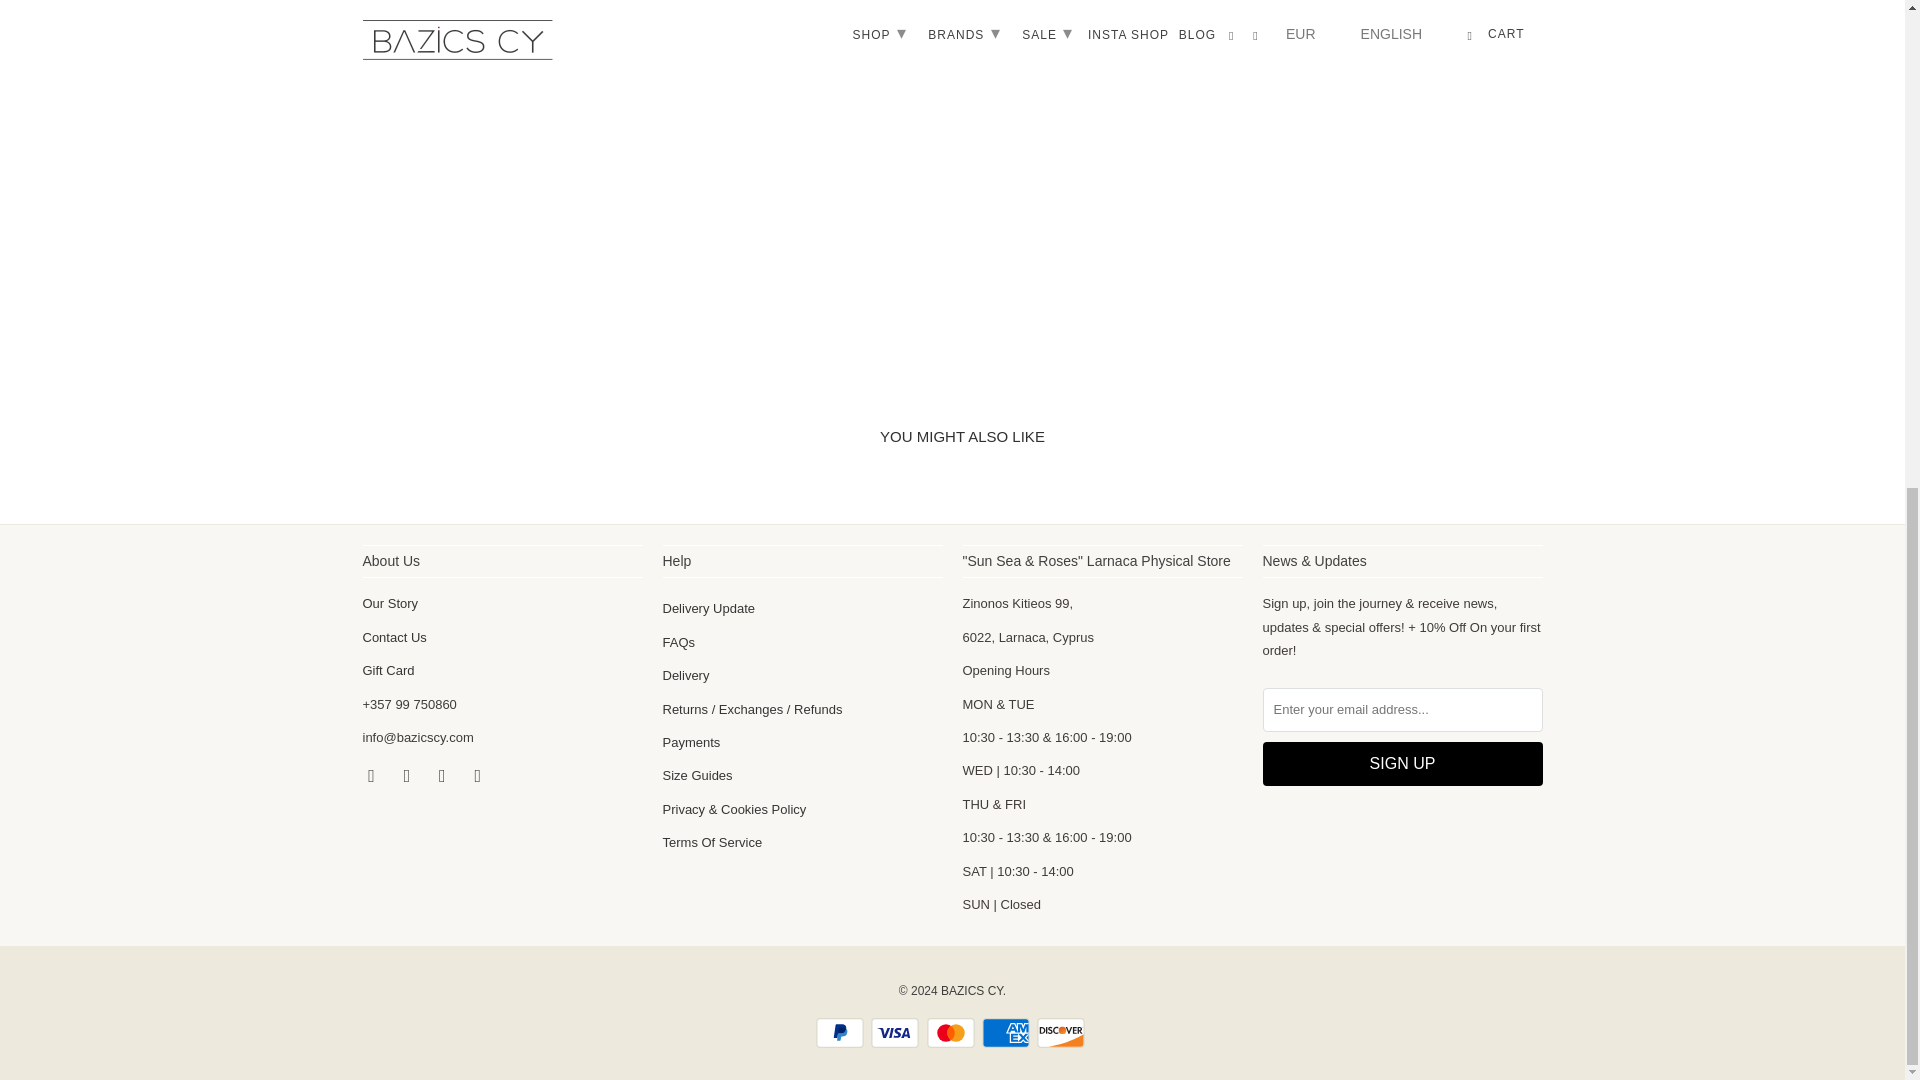 This screenshot has width=1920, height=1080. What do you see at coordinates (951, 1032) in the screenshot?
I see `Mastercard` at bounding box center [951, 1032].